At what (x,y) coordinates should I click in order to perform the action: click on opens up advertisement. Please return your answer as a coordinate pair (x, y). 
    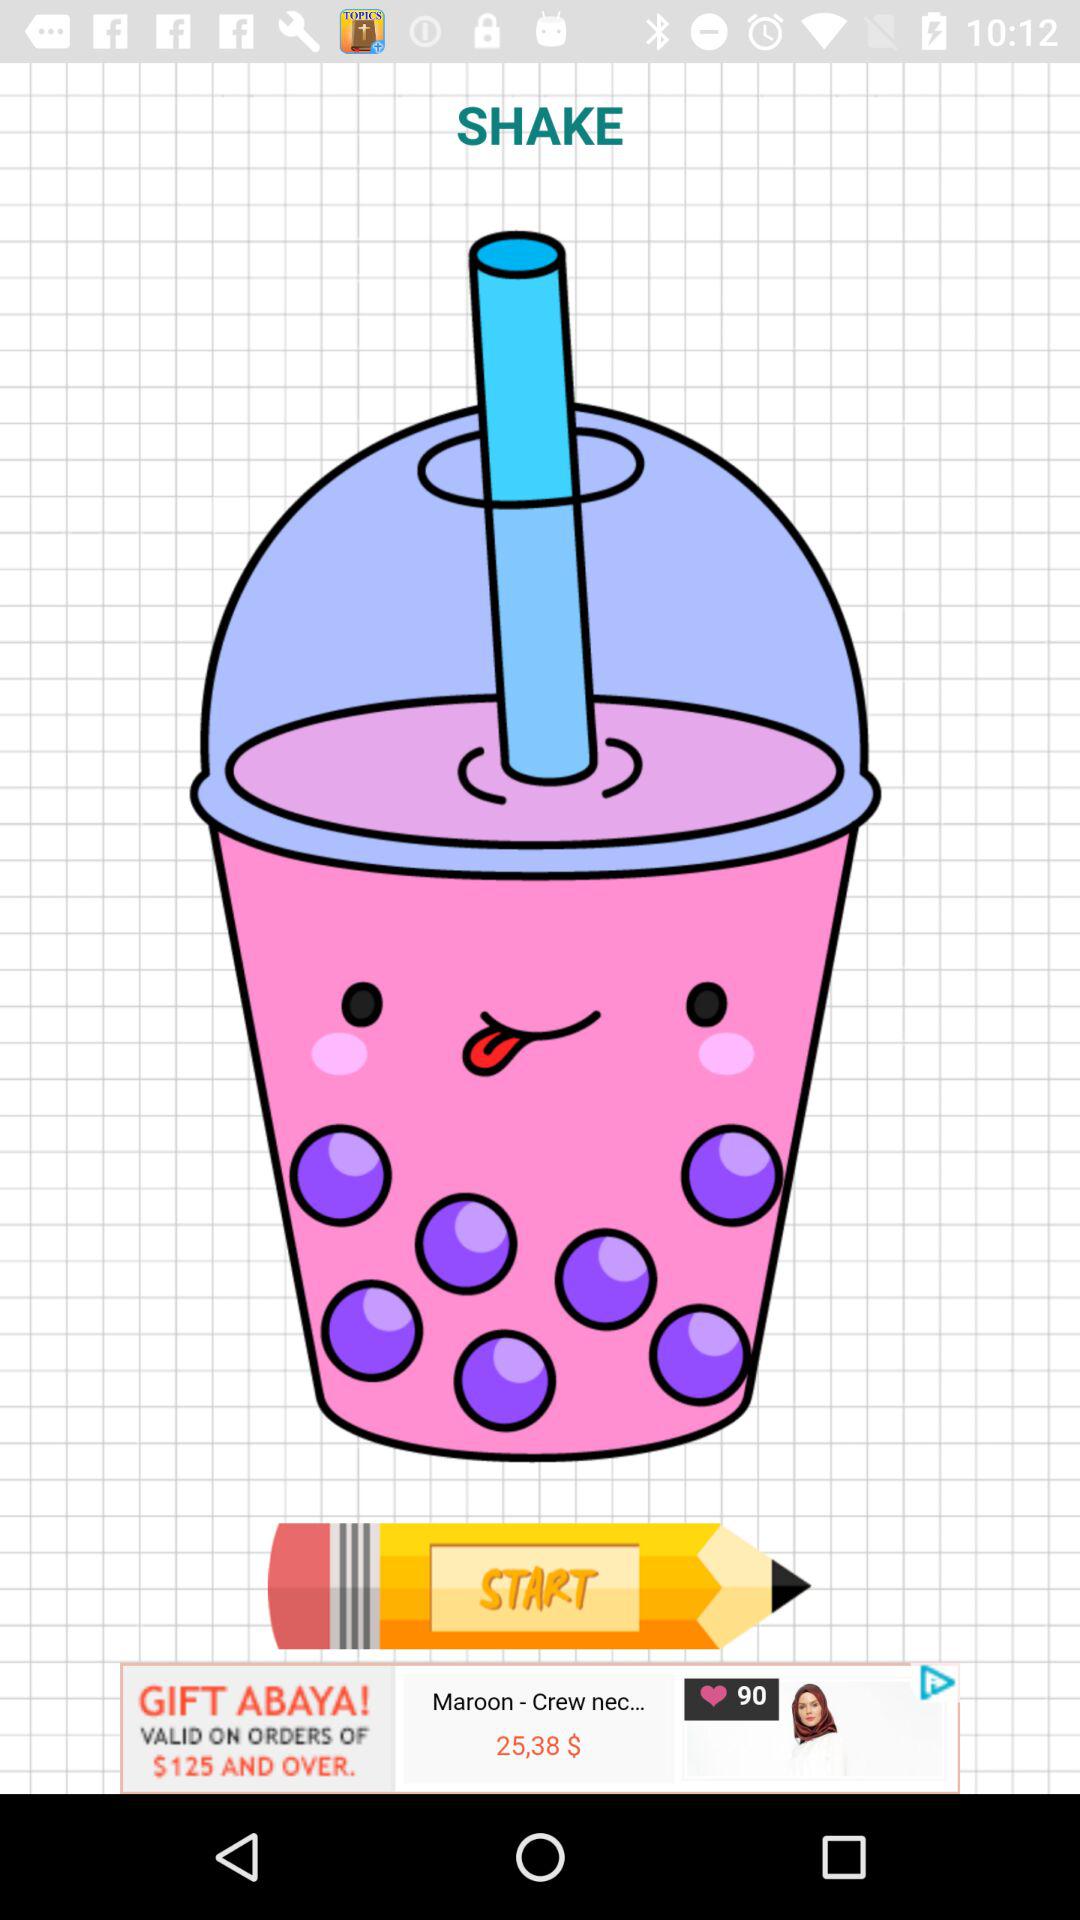
    Looking at the image, I should click on (540, 1728).